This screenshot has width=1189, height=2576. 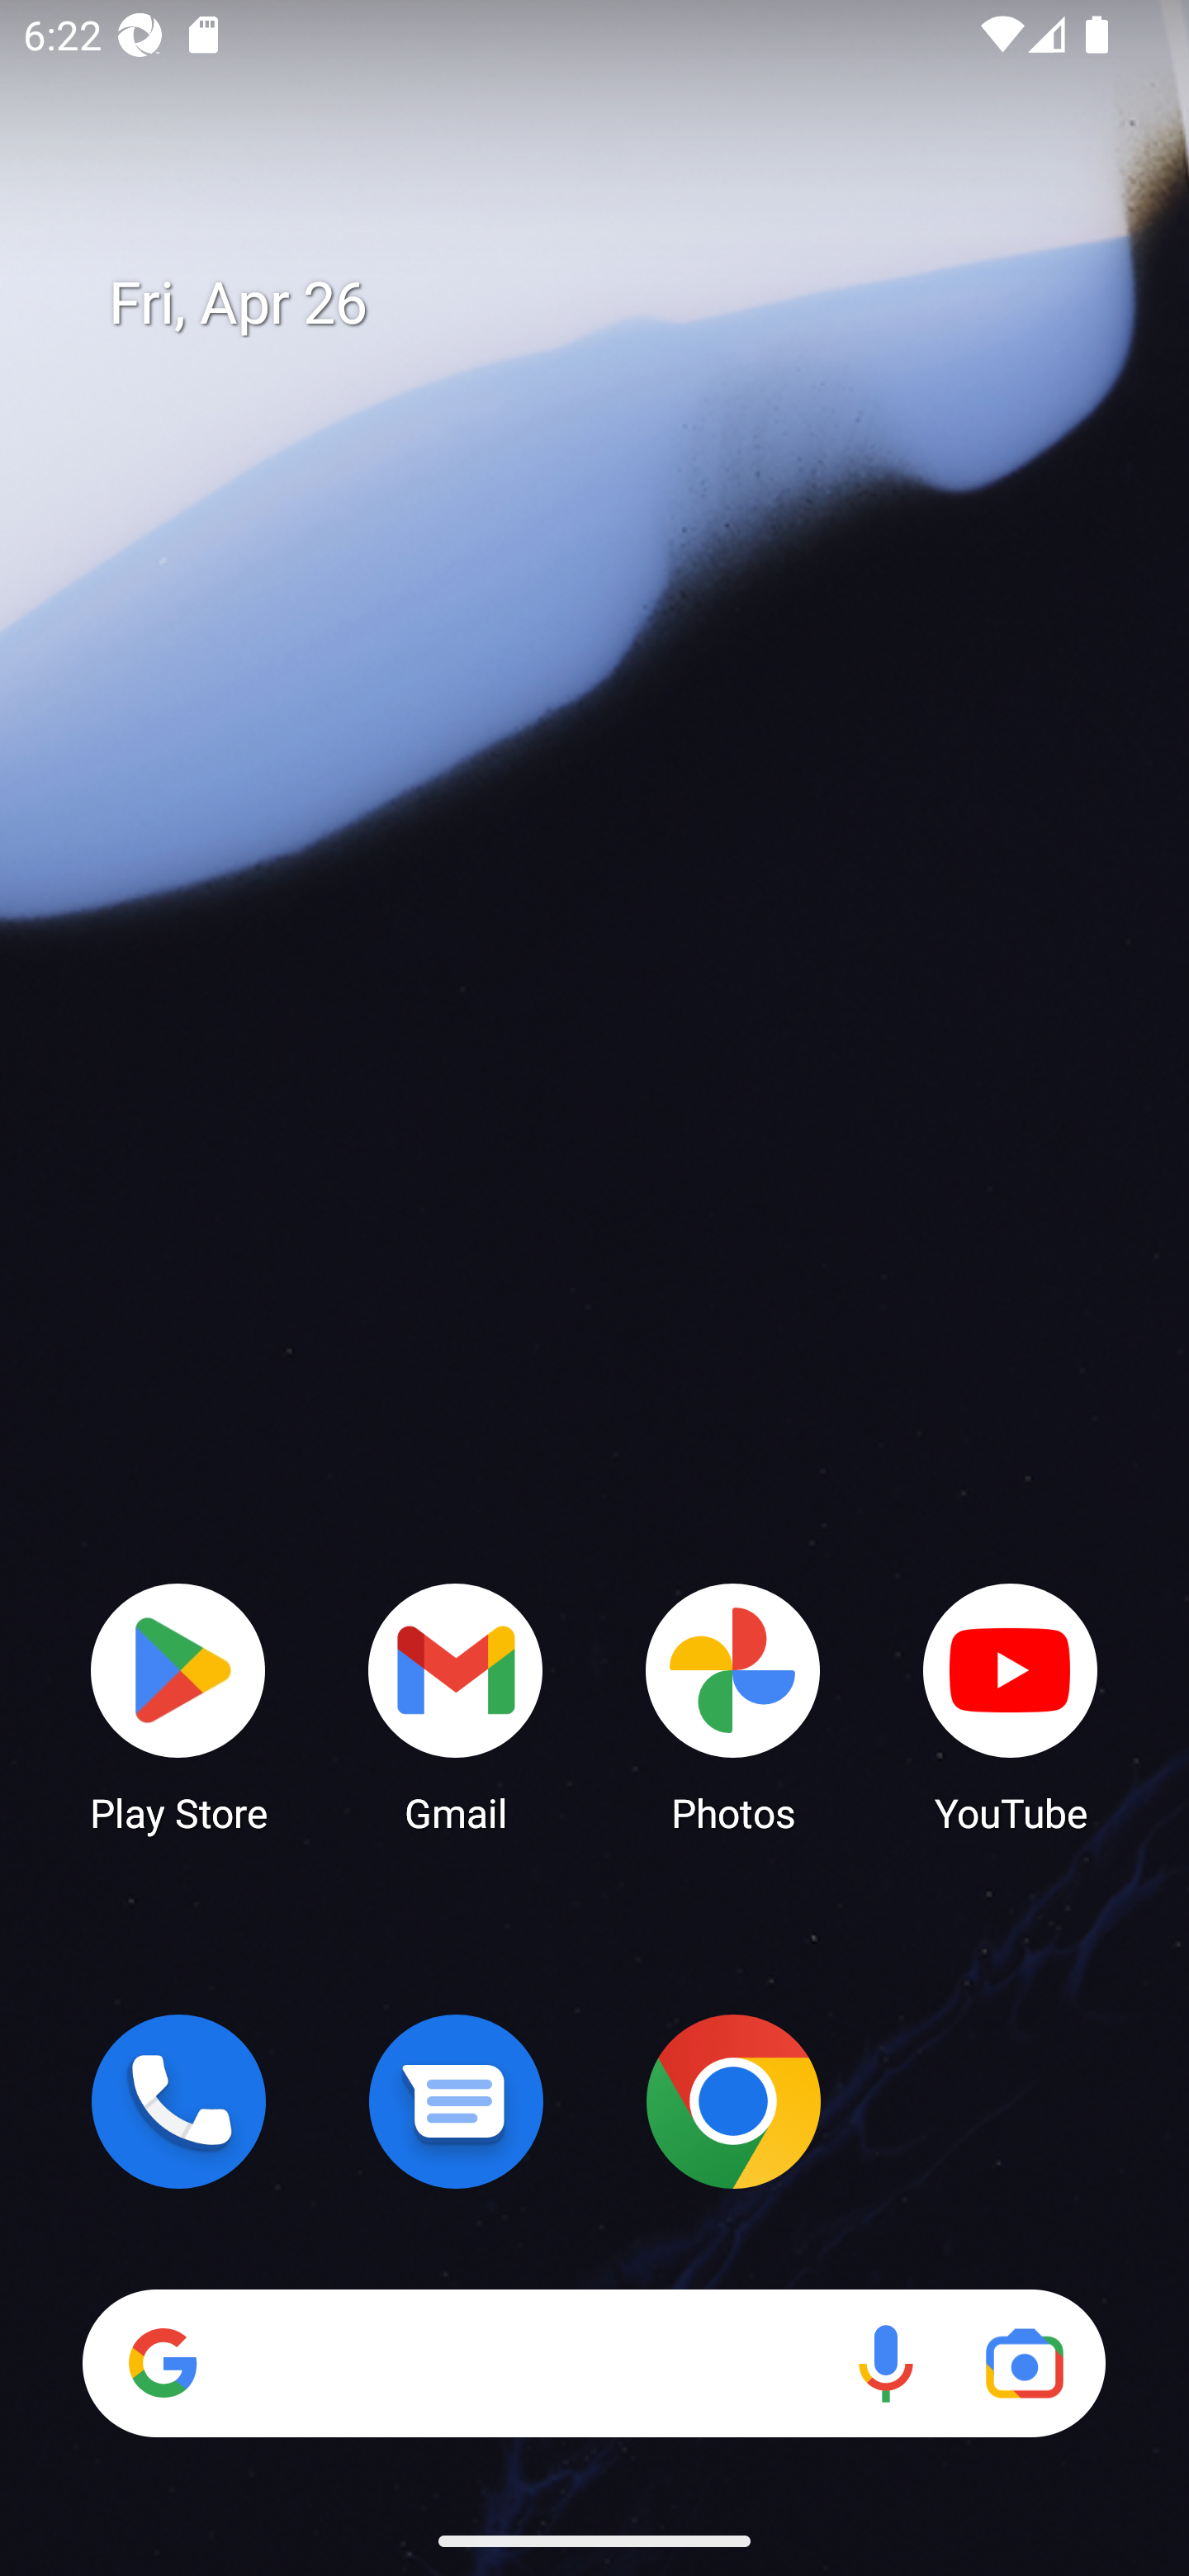 I want to click on Voice search, so click(x=885, y=2363).